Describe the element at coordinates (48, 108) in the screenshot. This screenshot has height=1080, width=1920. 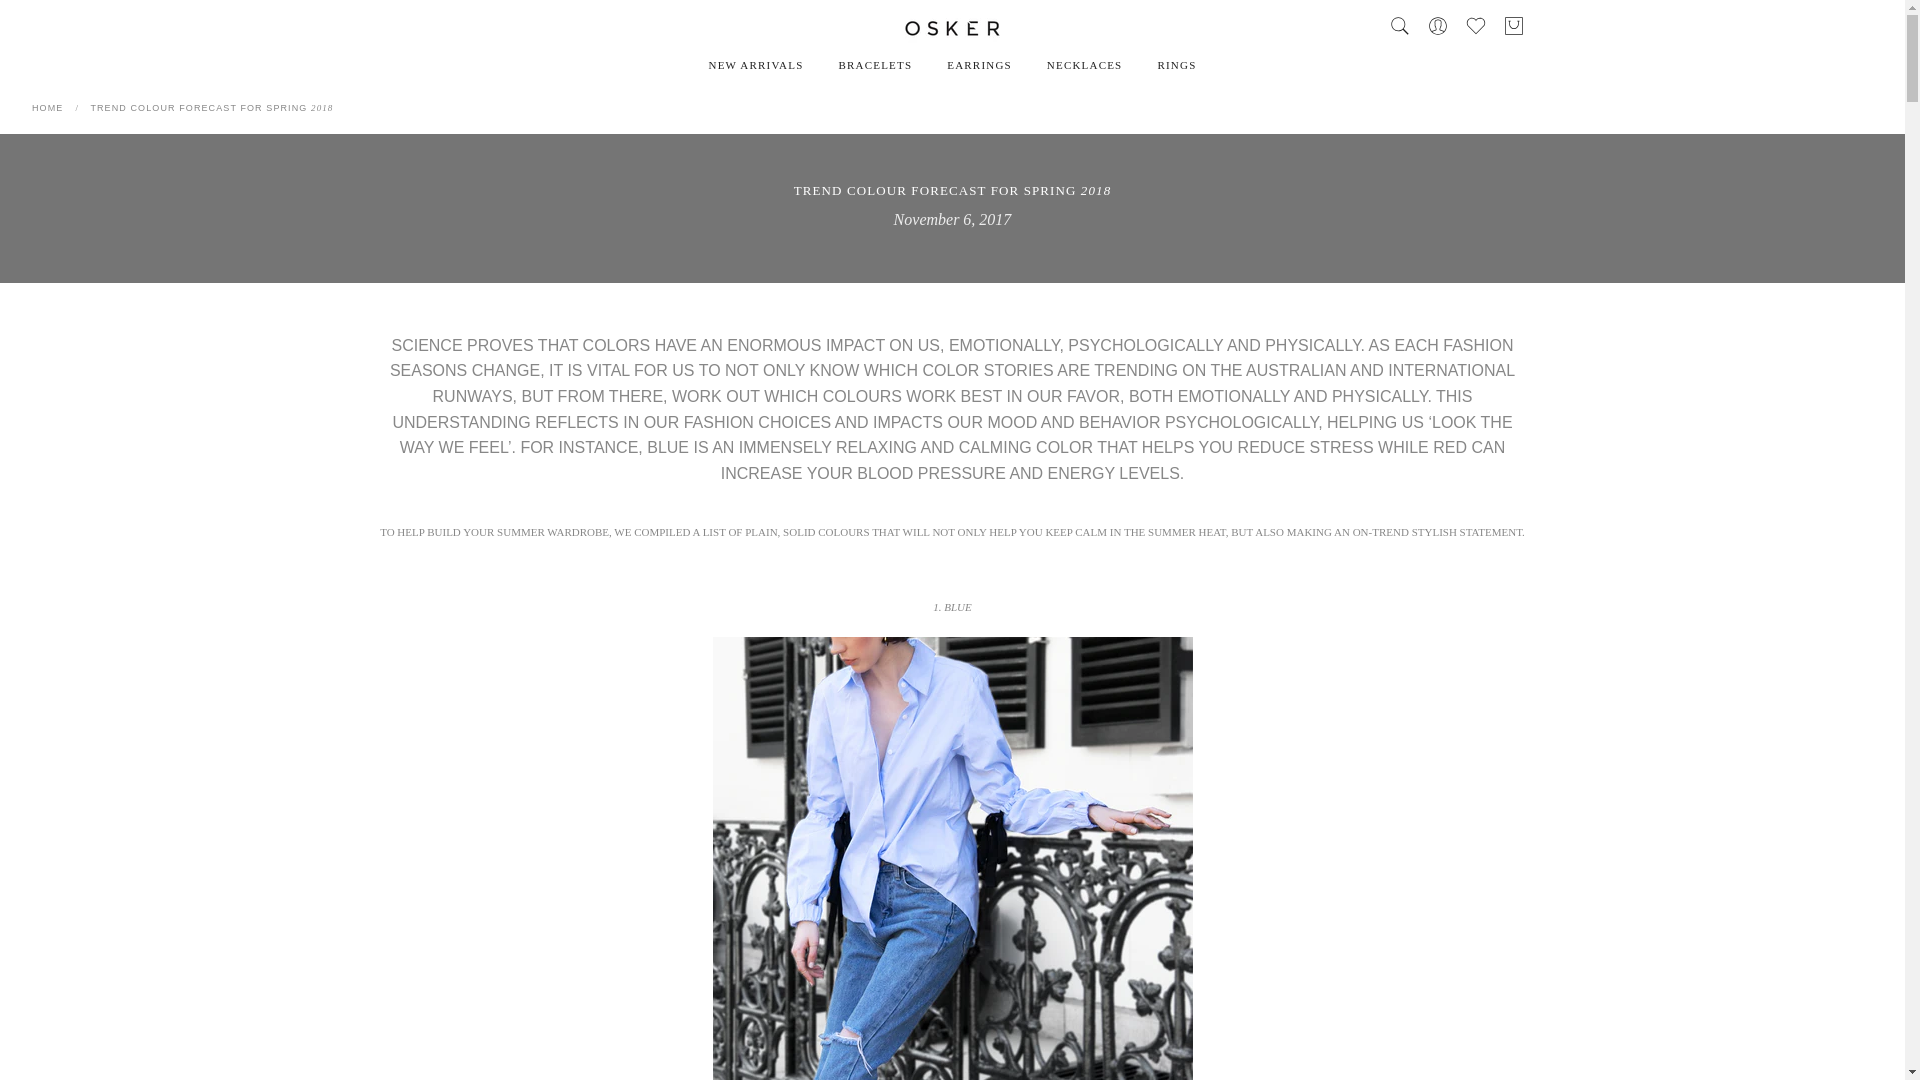
I see `HOME` at that location.